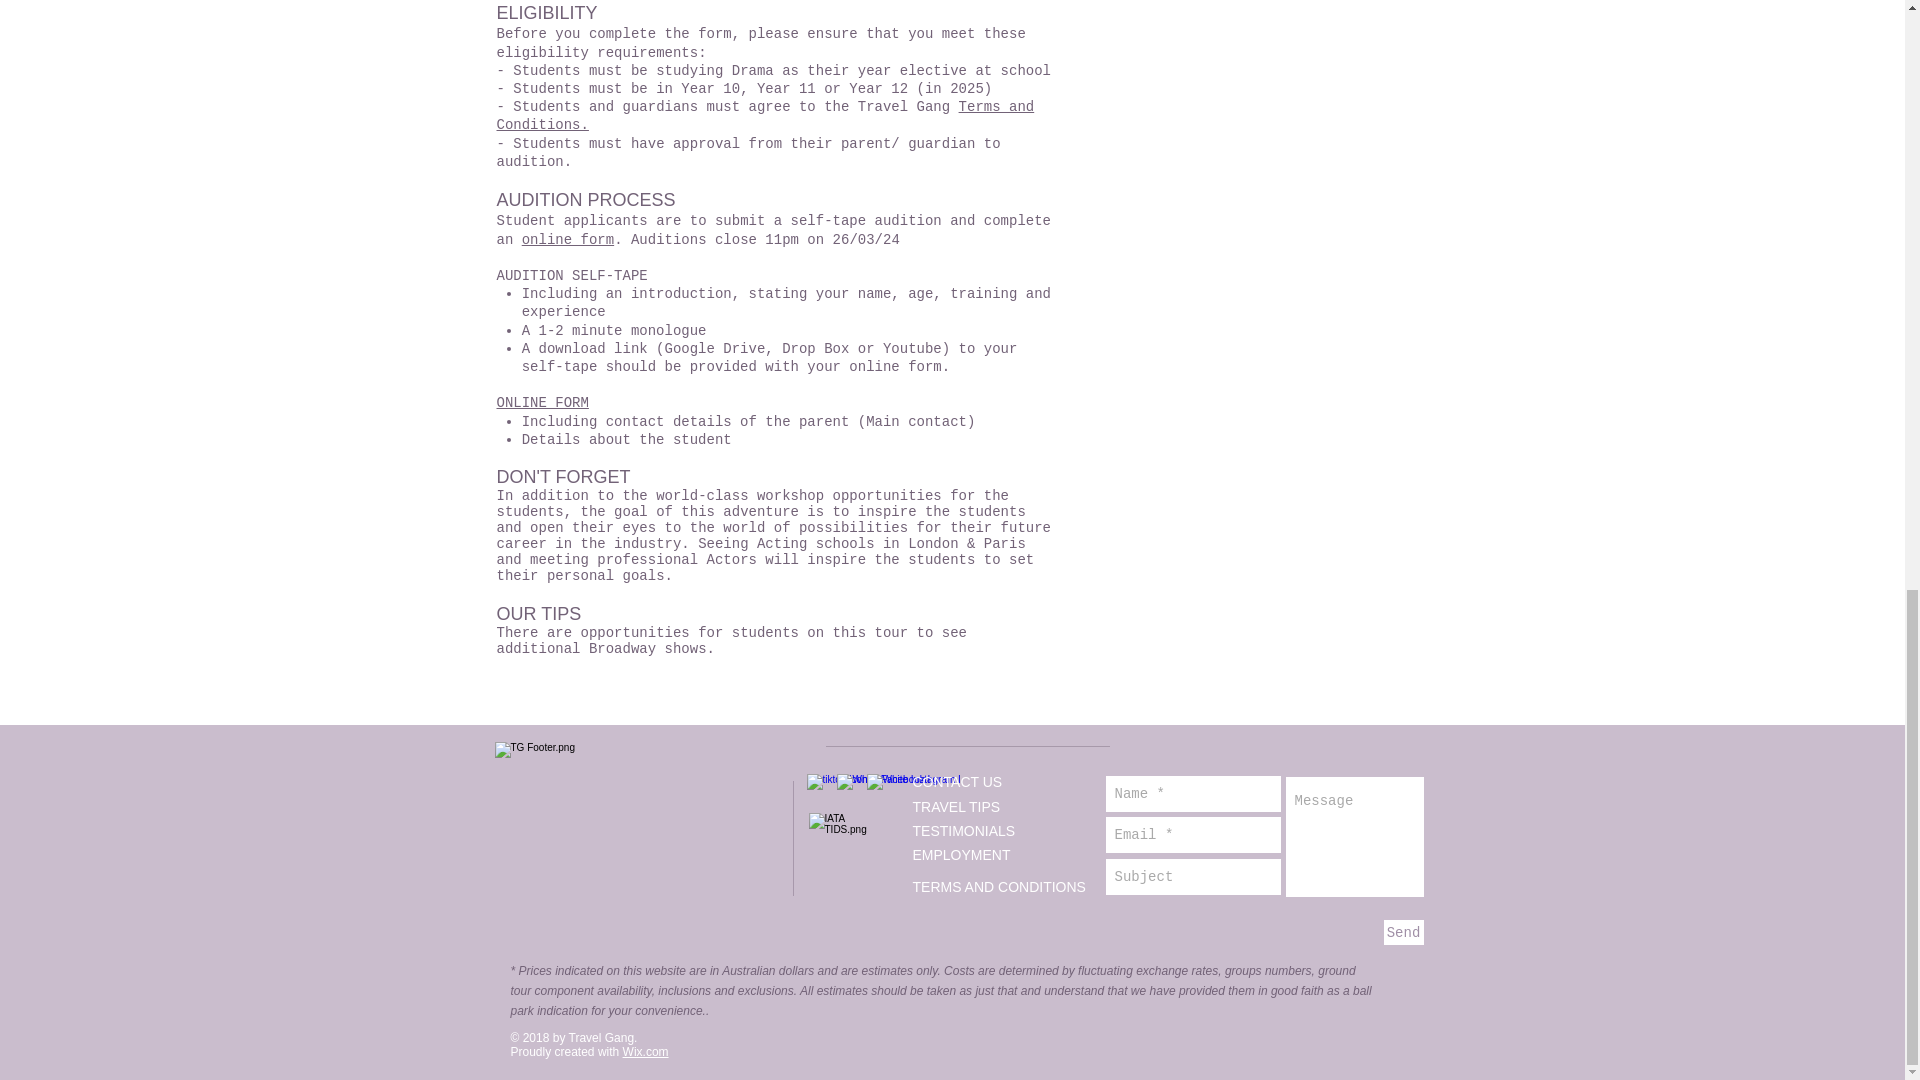 This screenshot has width=1920, height=1080. What do you see at coordinates (960, 854) in the screenshot?
I see `EMPLOYMENT` at bounding box center [960, 854].